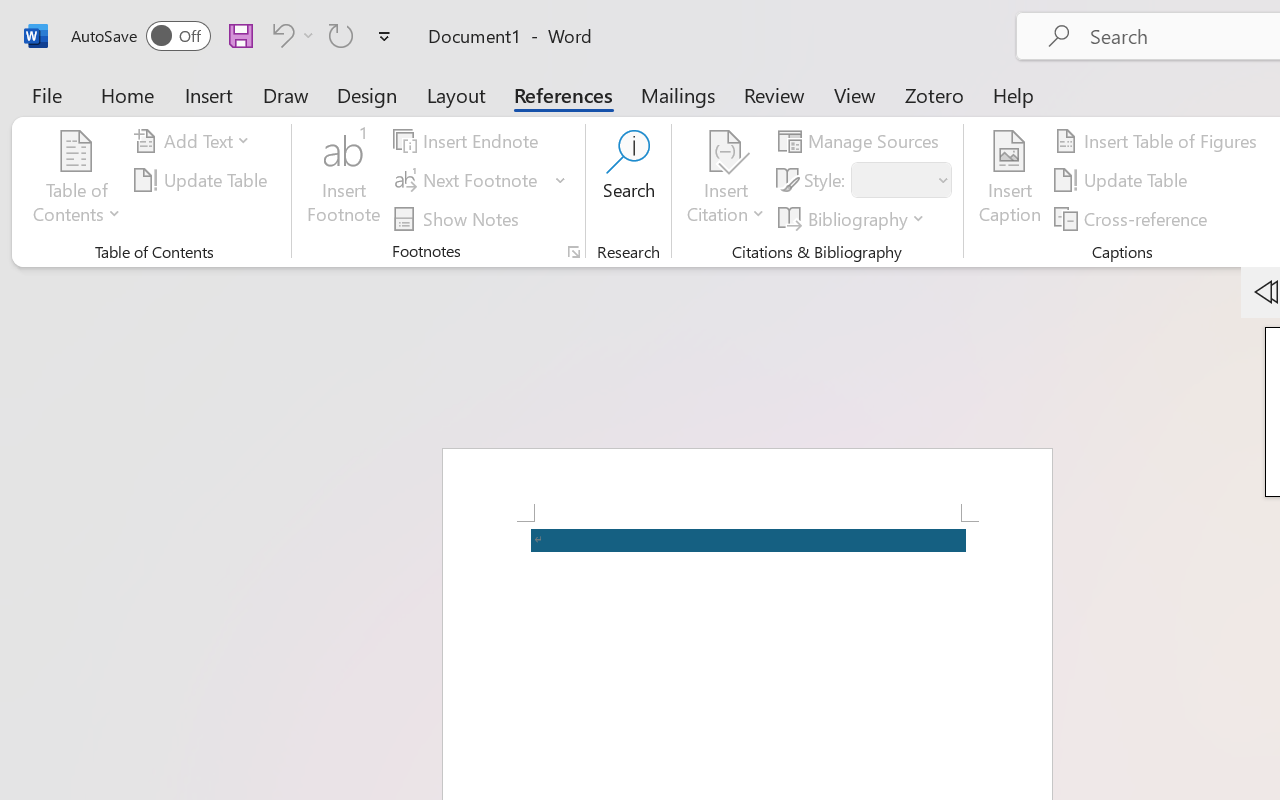 The image size is (1280, 800). What do you see at coordinates (1124, 180) in the screenshot?
I see `Update Table` at bounding box center [1124, 180].